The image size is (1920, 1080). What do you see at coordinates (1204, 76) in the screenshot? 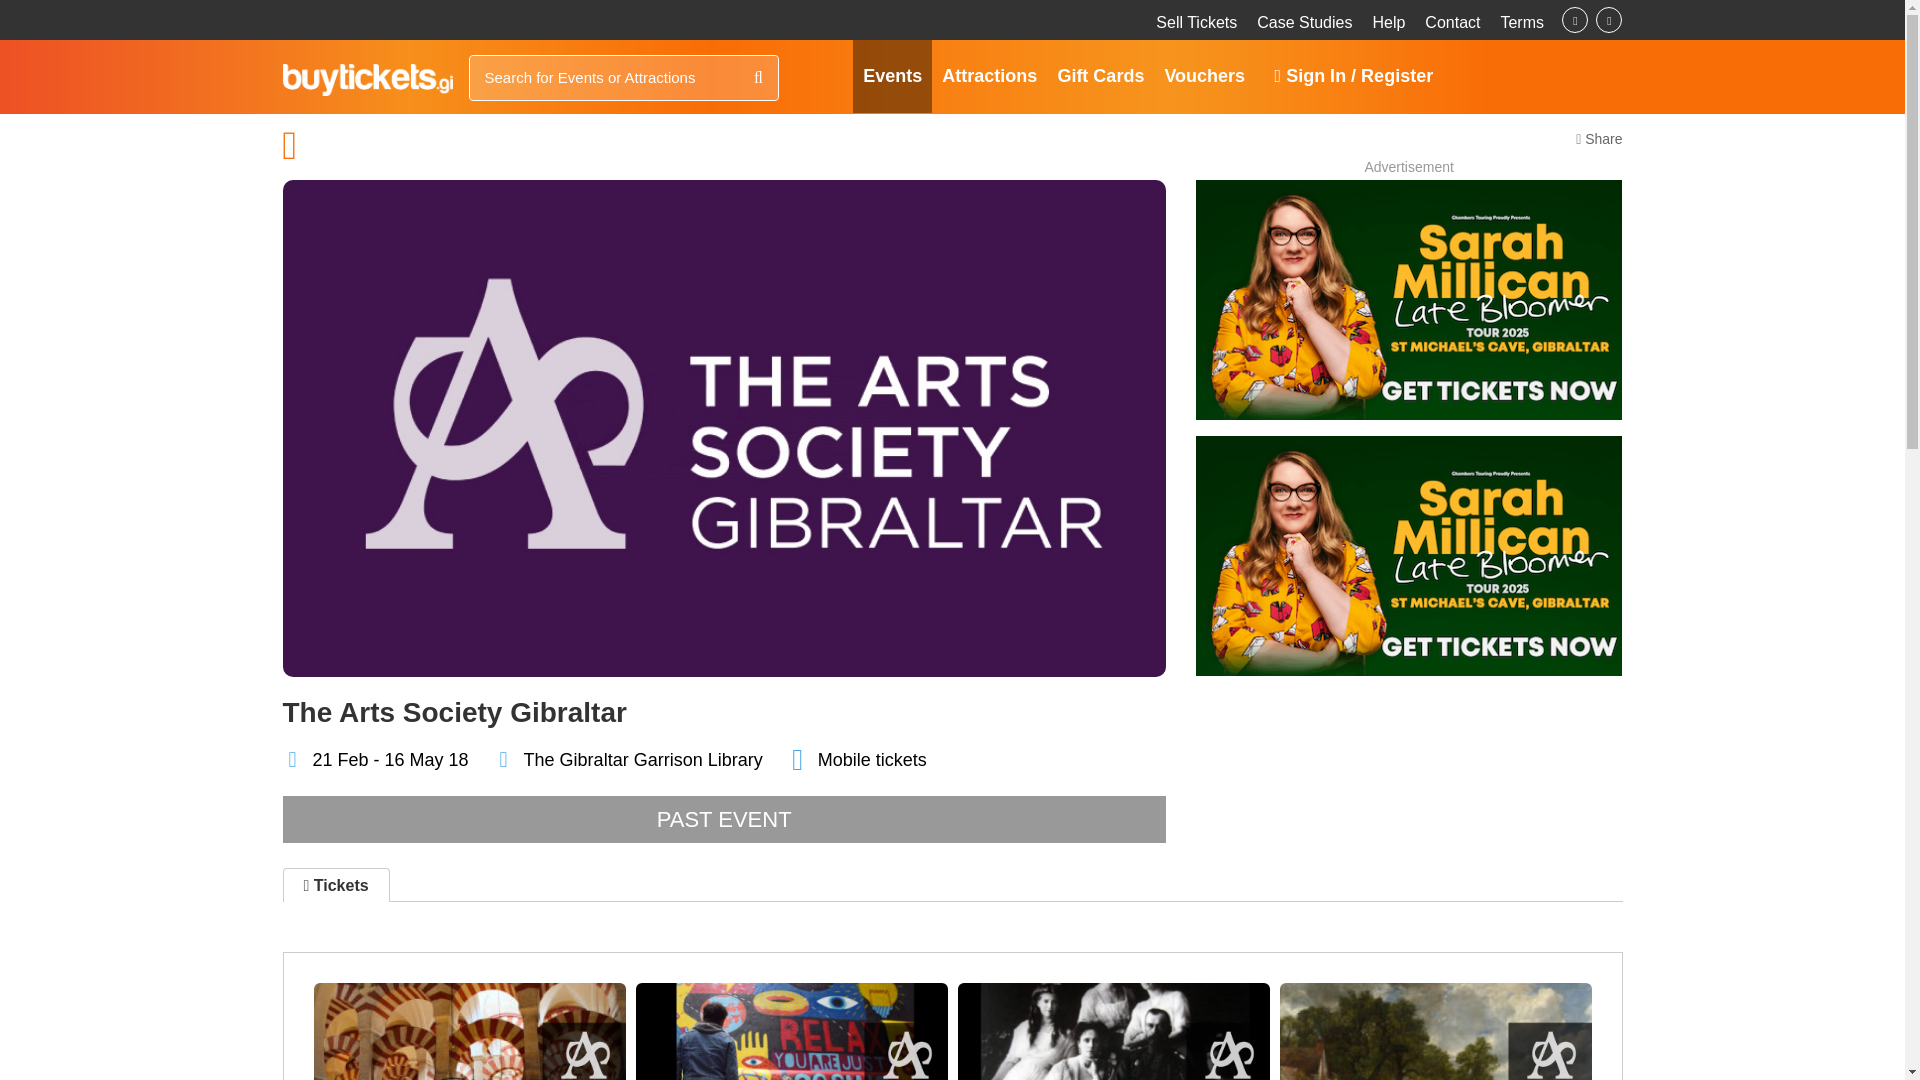
I see `Vouchers` at bounding box center [1204, 76].